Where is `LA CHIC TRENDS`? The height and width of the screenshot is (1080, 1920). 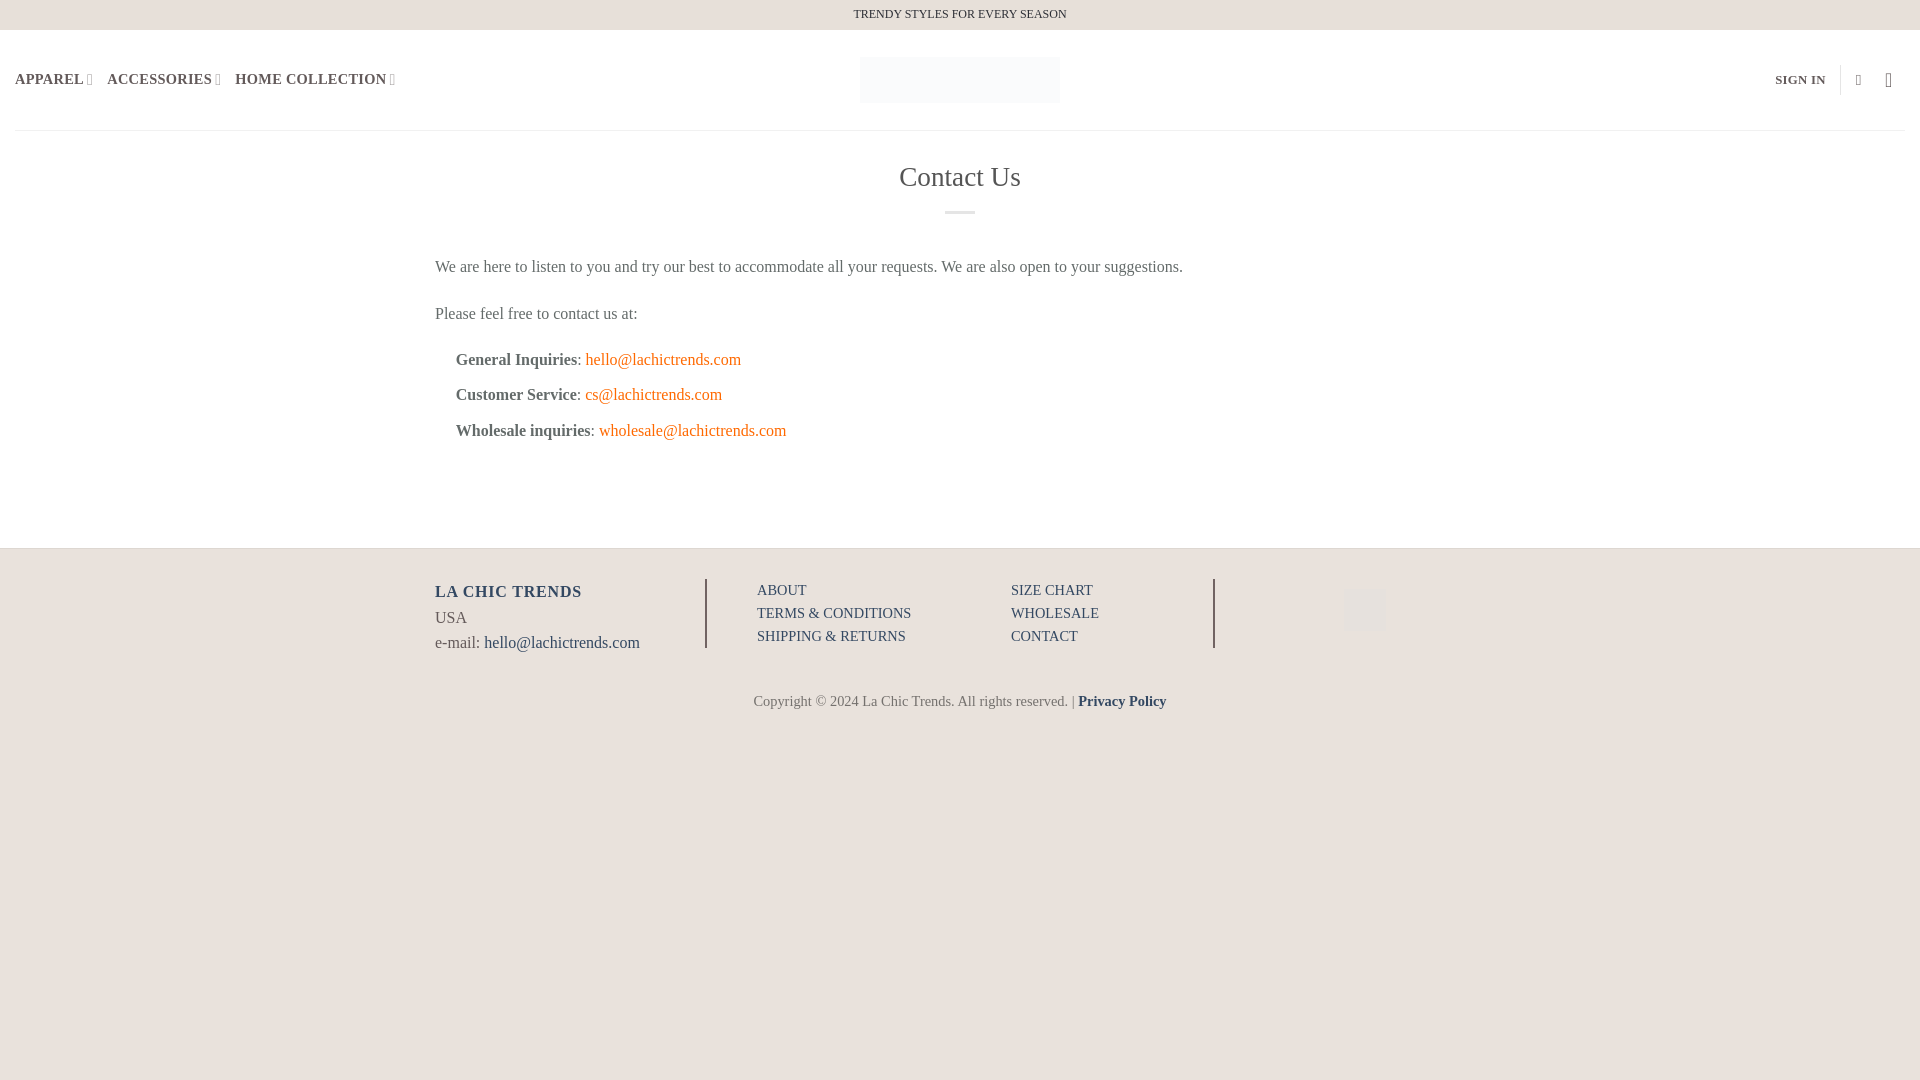
LA CHIC TRENDS is located at coordinates (508, 592).